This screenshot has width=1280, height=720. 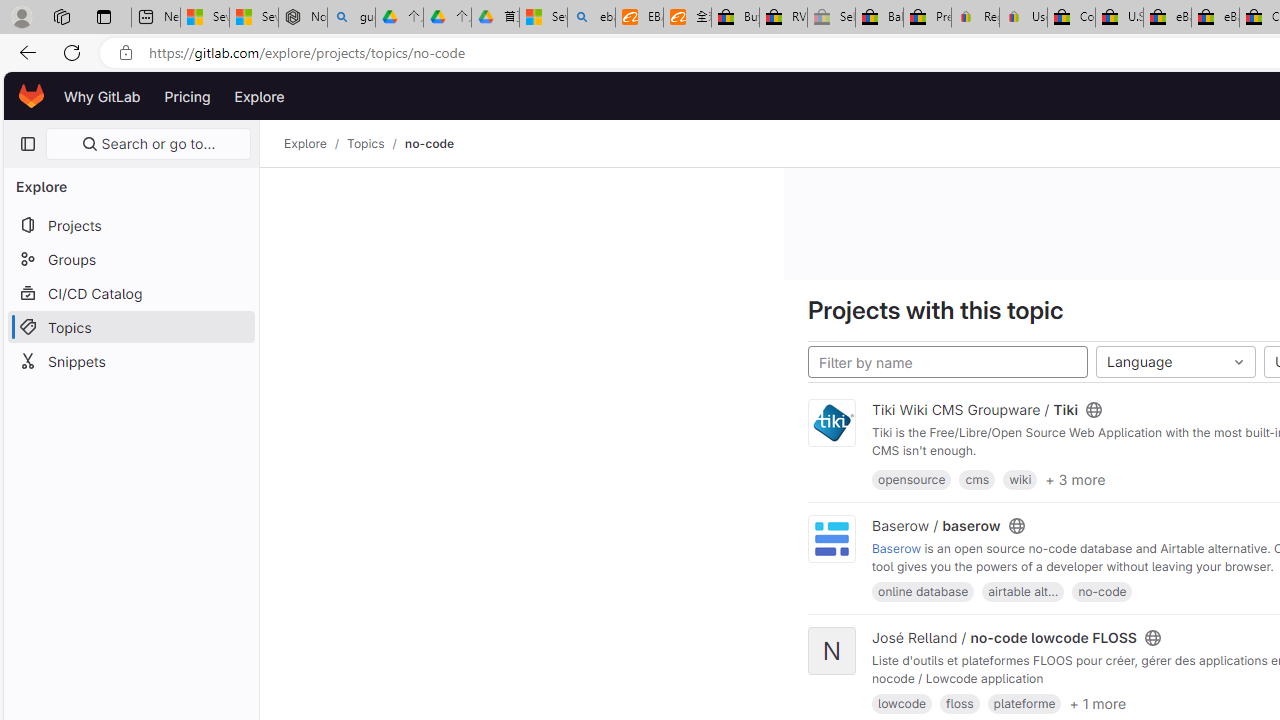 I want to click on Class: project, so click(x=832, y=538).